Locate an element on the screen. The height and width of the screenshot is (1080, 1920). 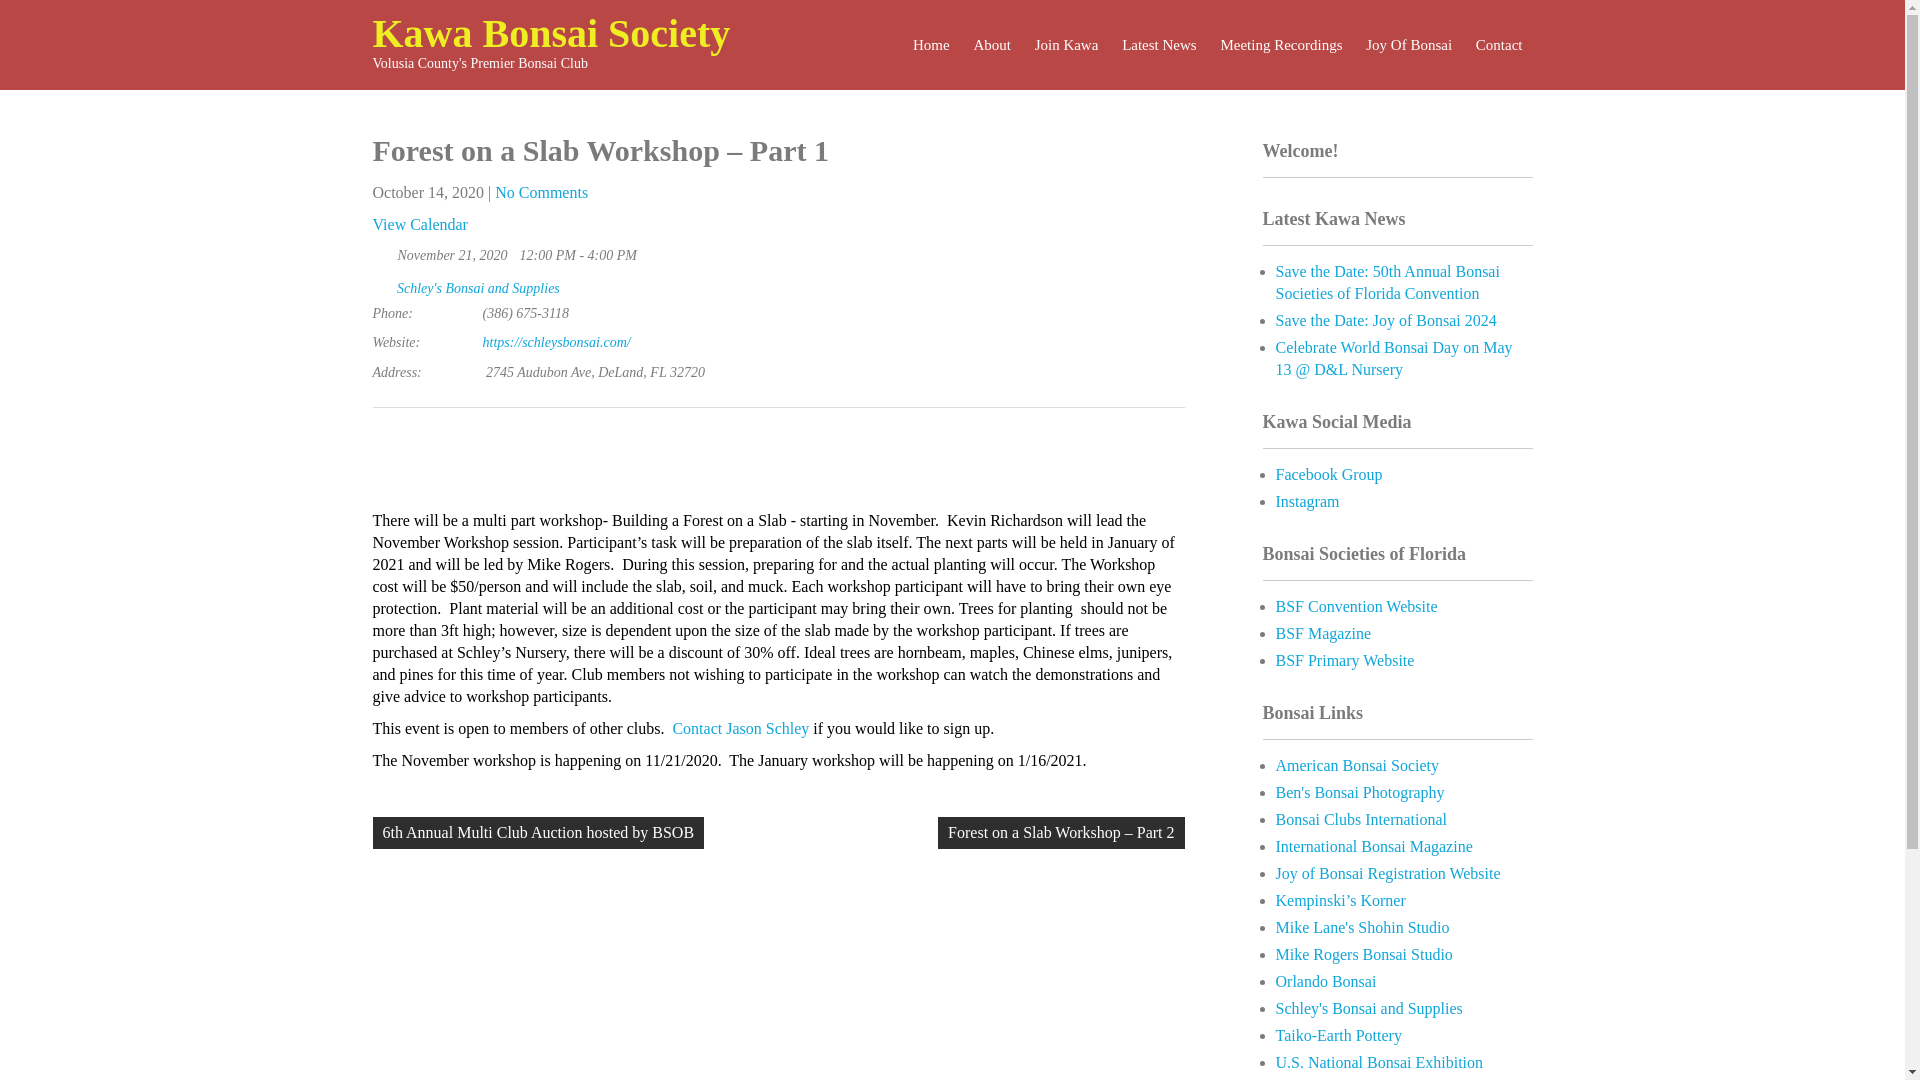
American Bonsai Society is located at coordinates (1358, 766).